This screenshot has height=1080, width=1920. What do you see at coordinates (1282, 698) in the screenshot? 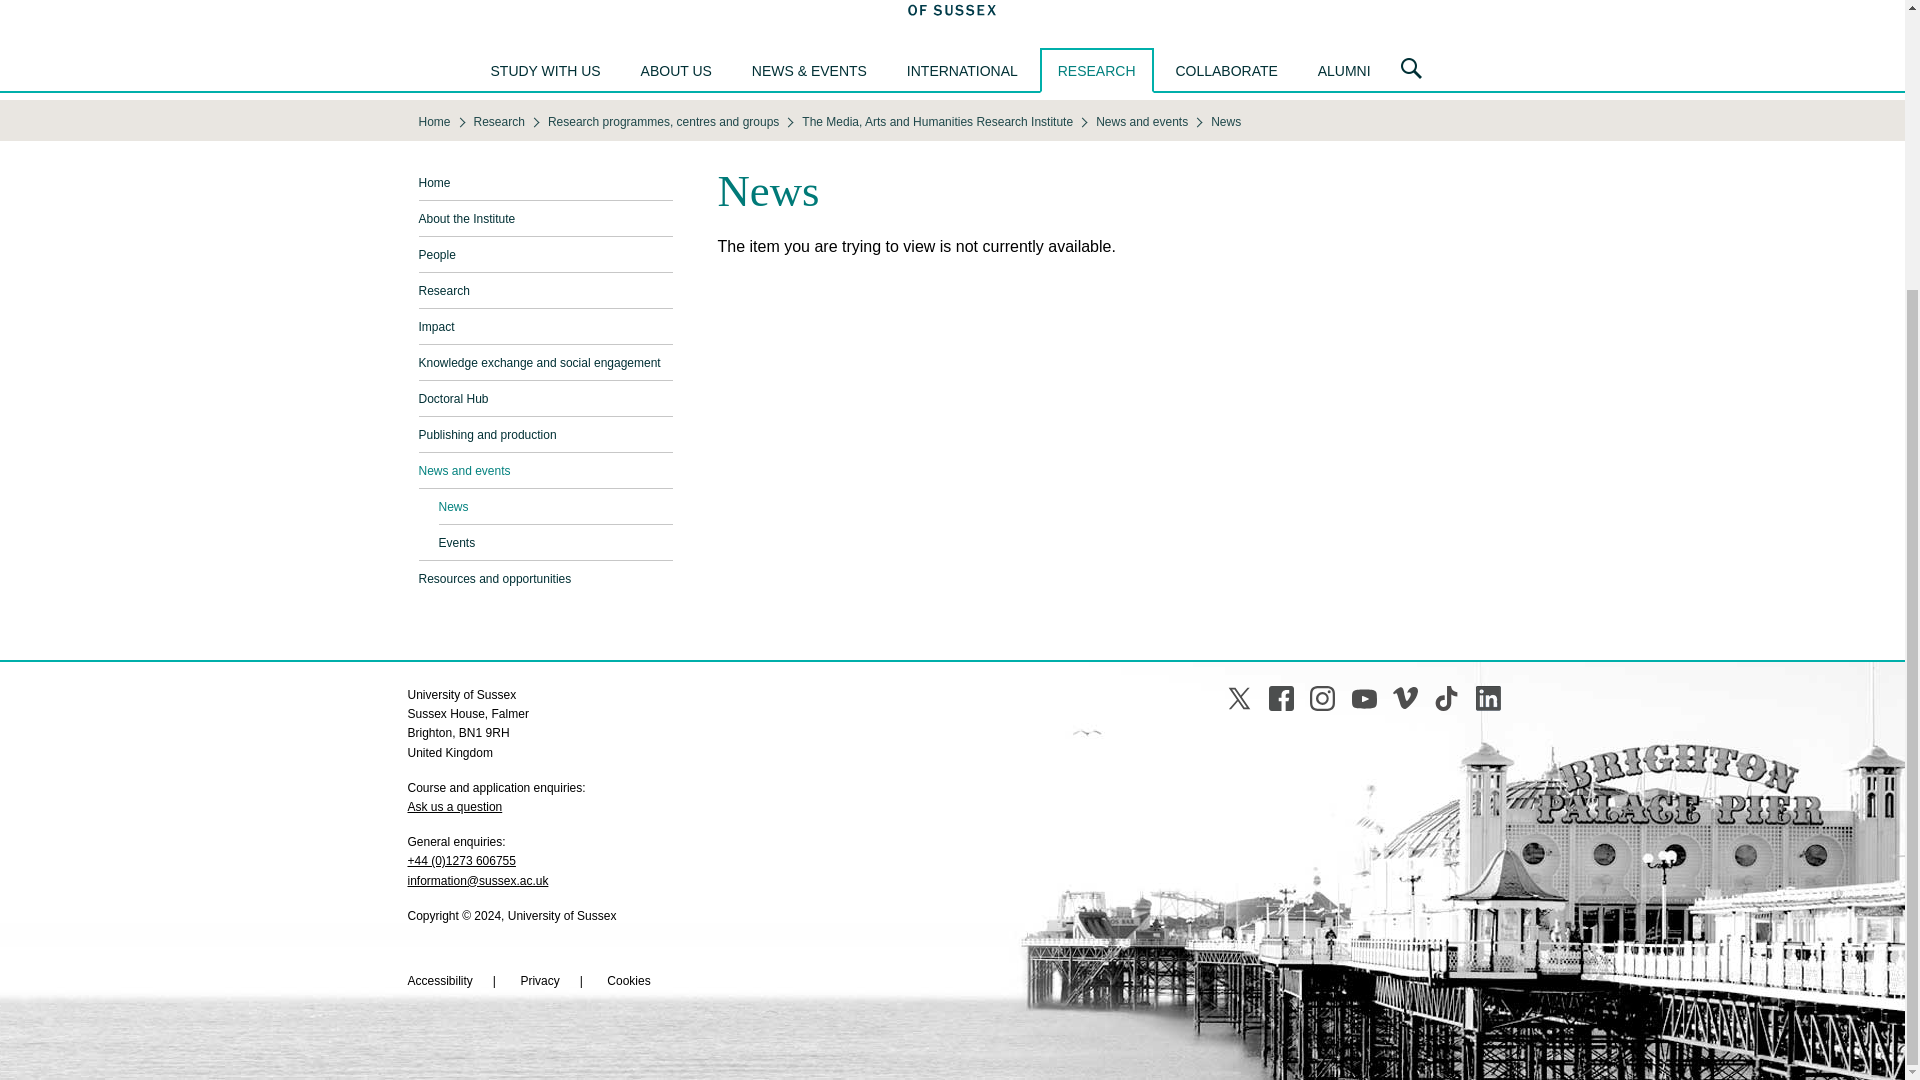
I see `Facebook` at bounding box center [1282, 698].